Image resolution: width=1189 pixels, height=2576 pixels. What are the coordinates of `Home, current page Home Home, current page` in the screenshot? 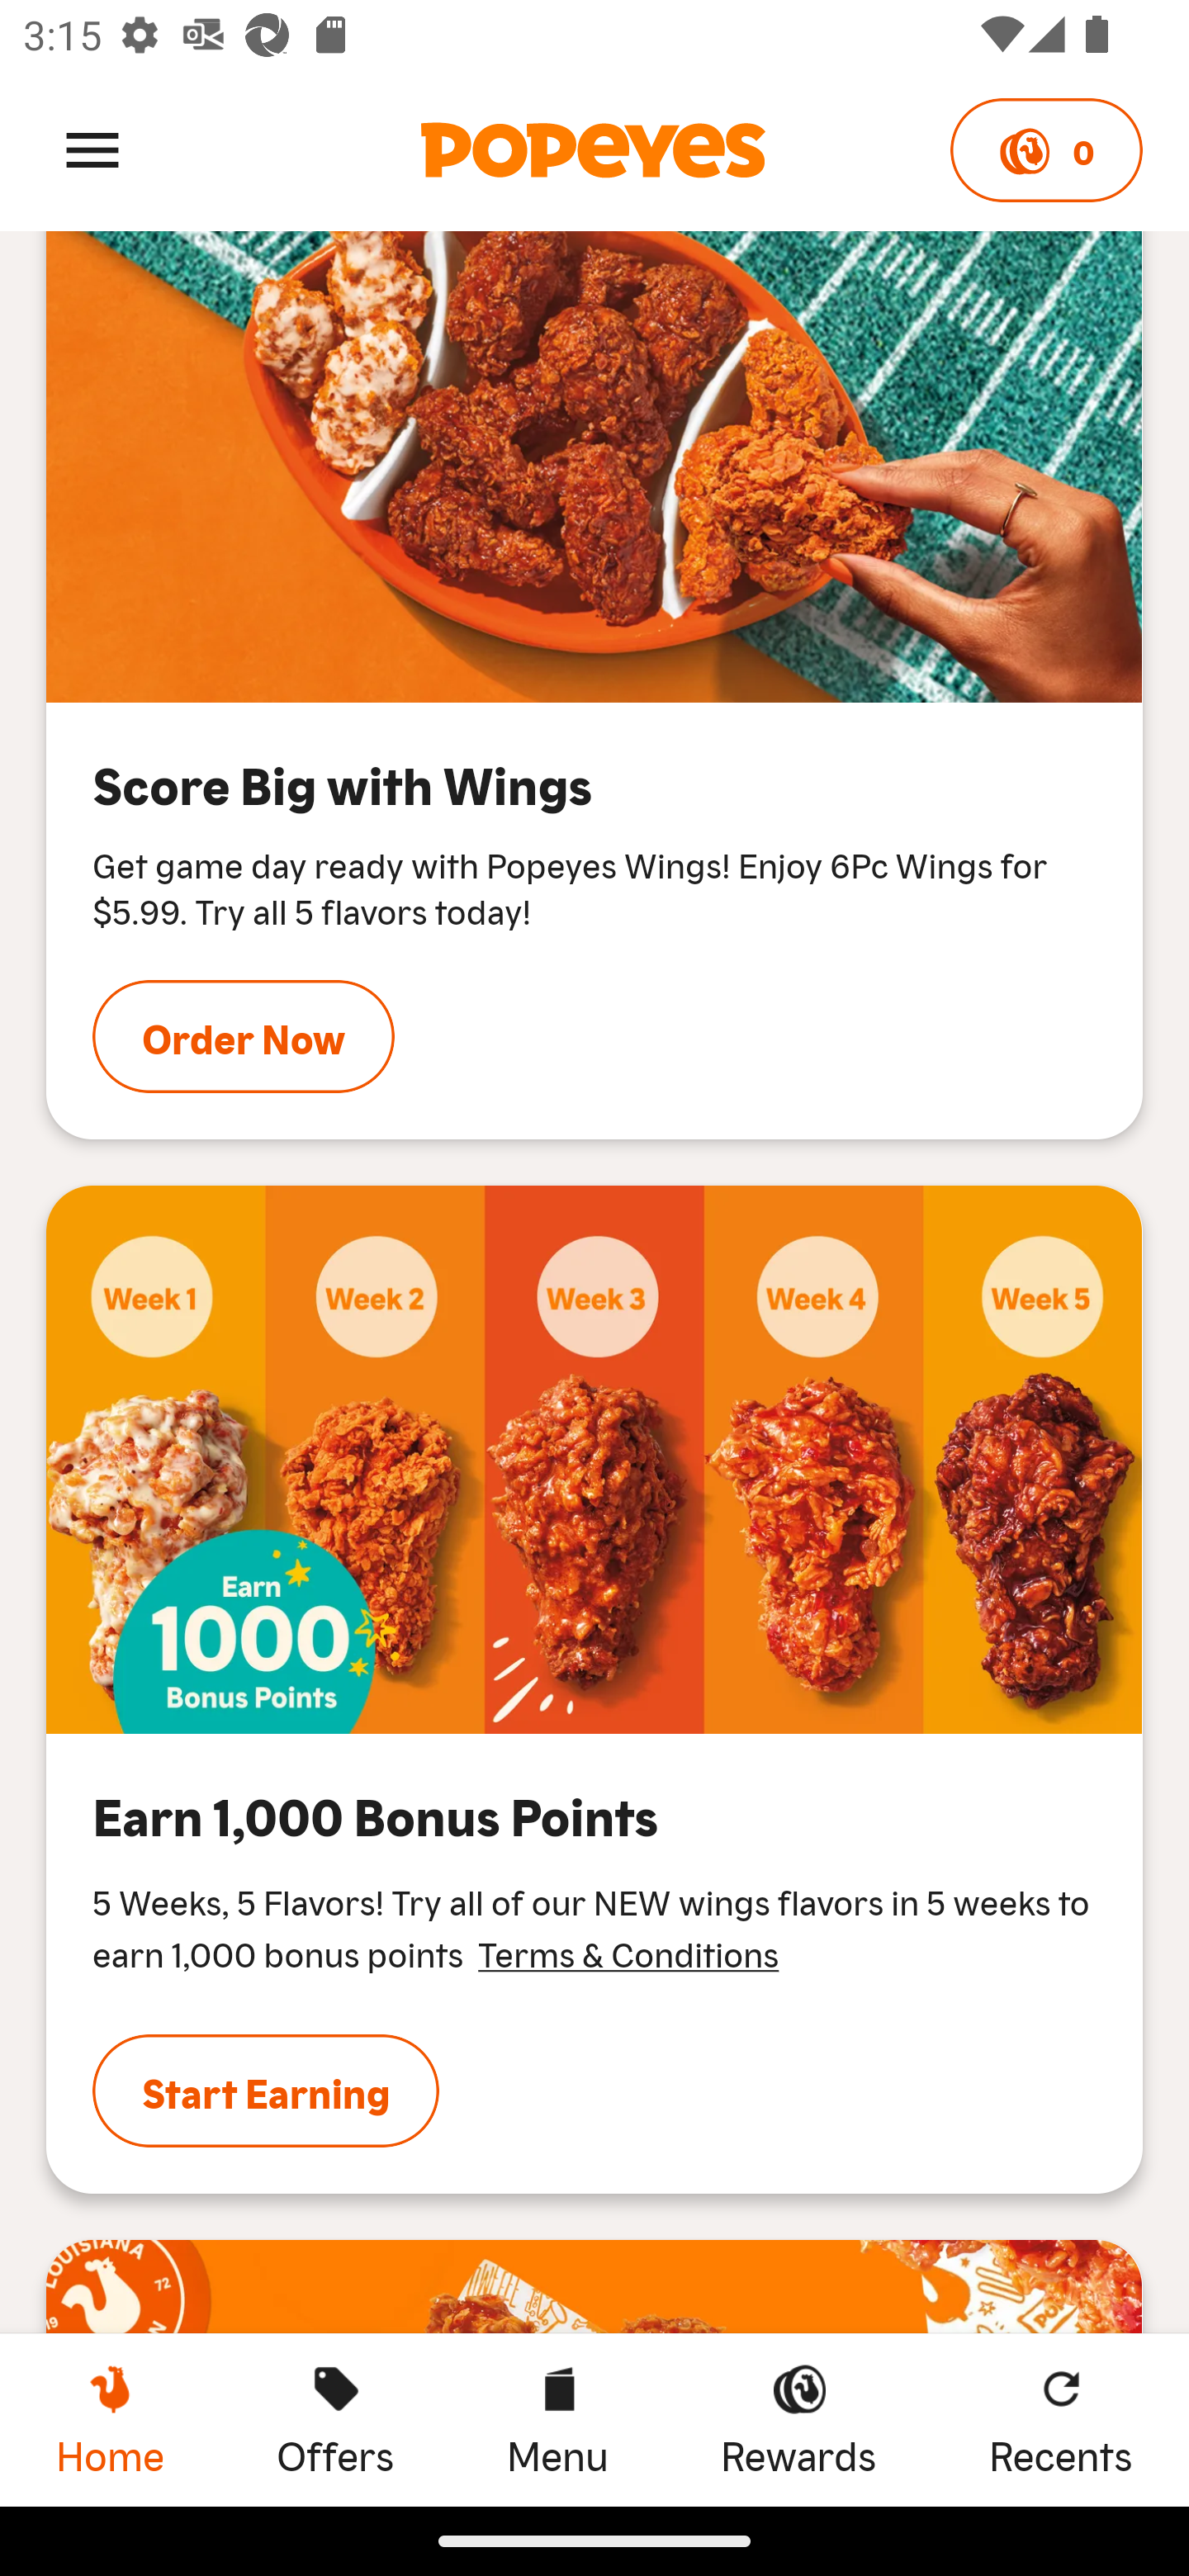 It's located at (110, 2419).